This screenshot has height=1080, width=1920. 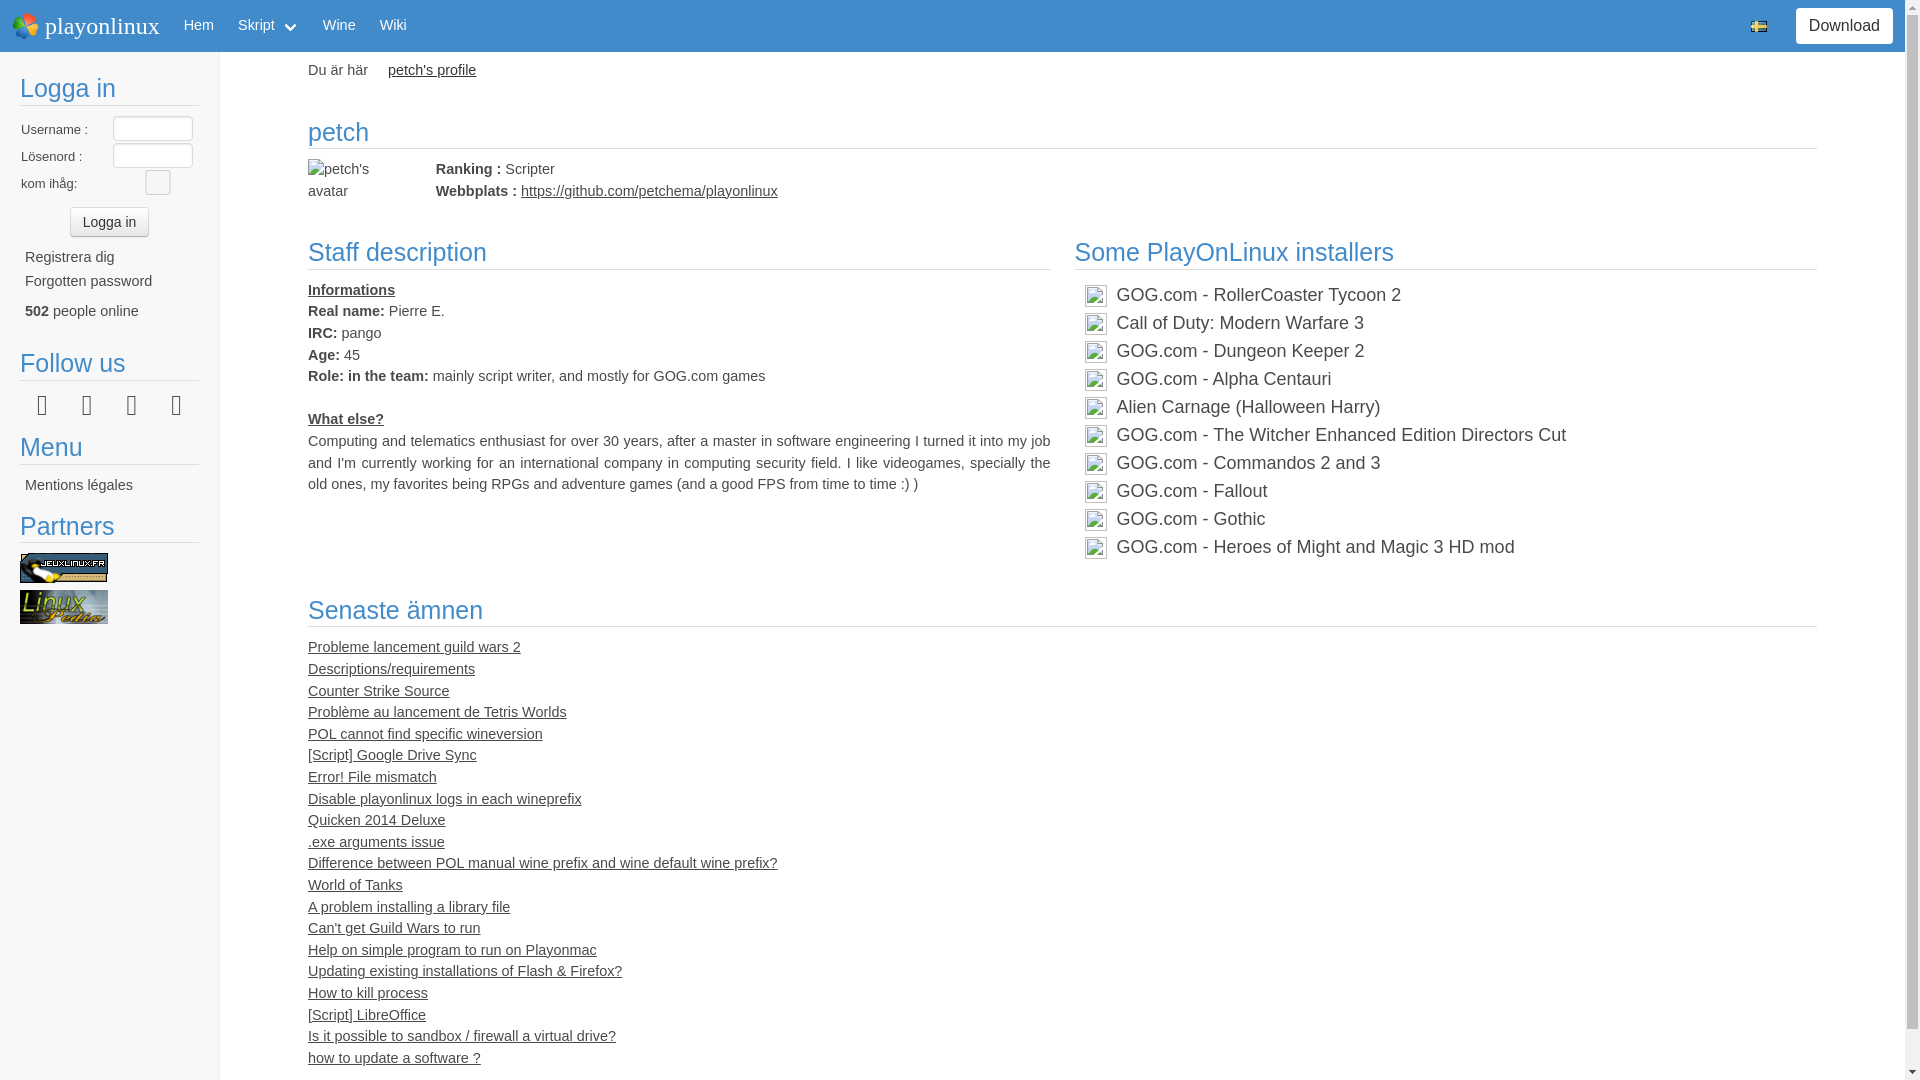 What do you see at coordinates (88, 281) in the screenshot?
I see `Forgotten password` at bounding box center [88, 281].